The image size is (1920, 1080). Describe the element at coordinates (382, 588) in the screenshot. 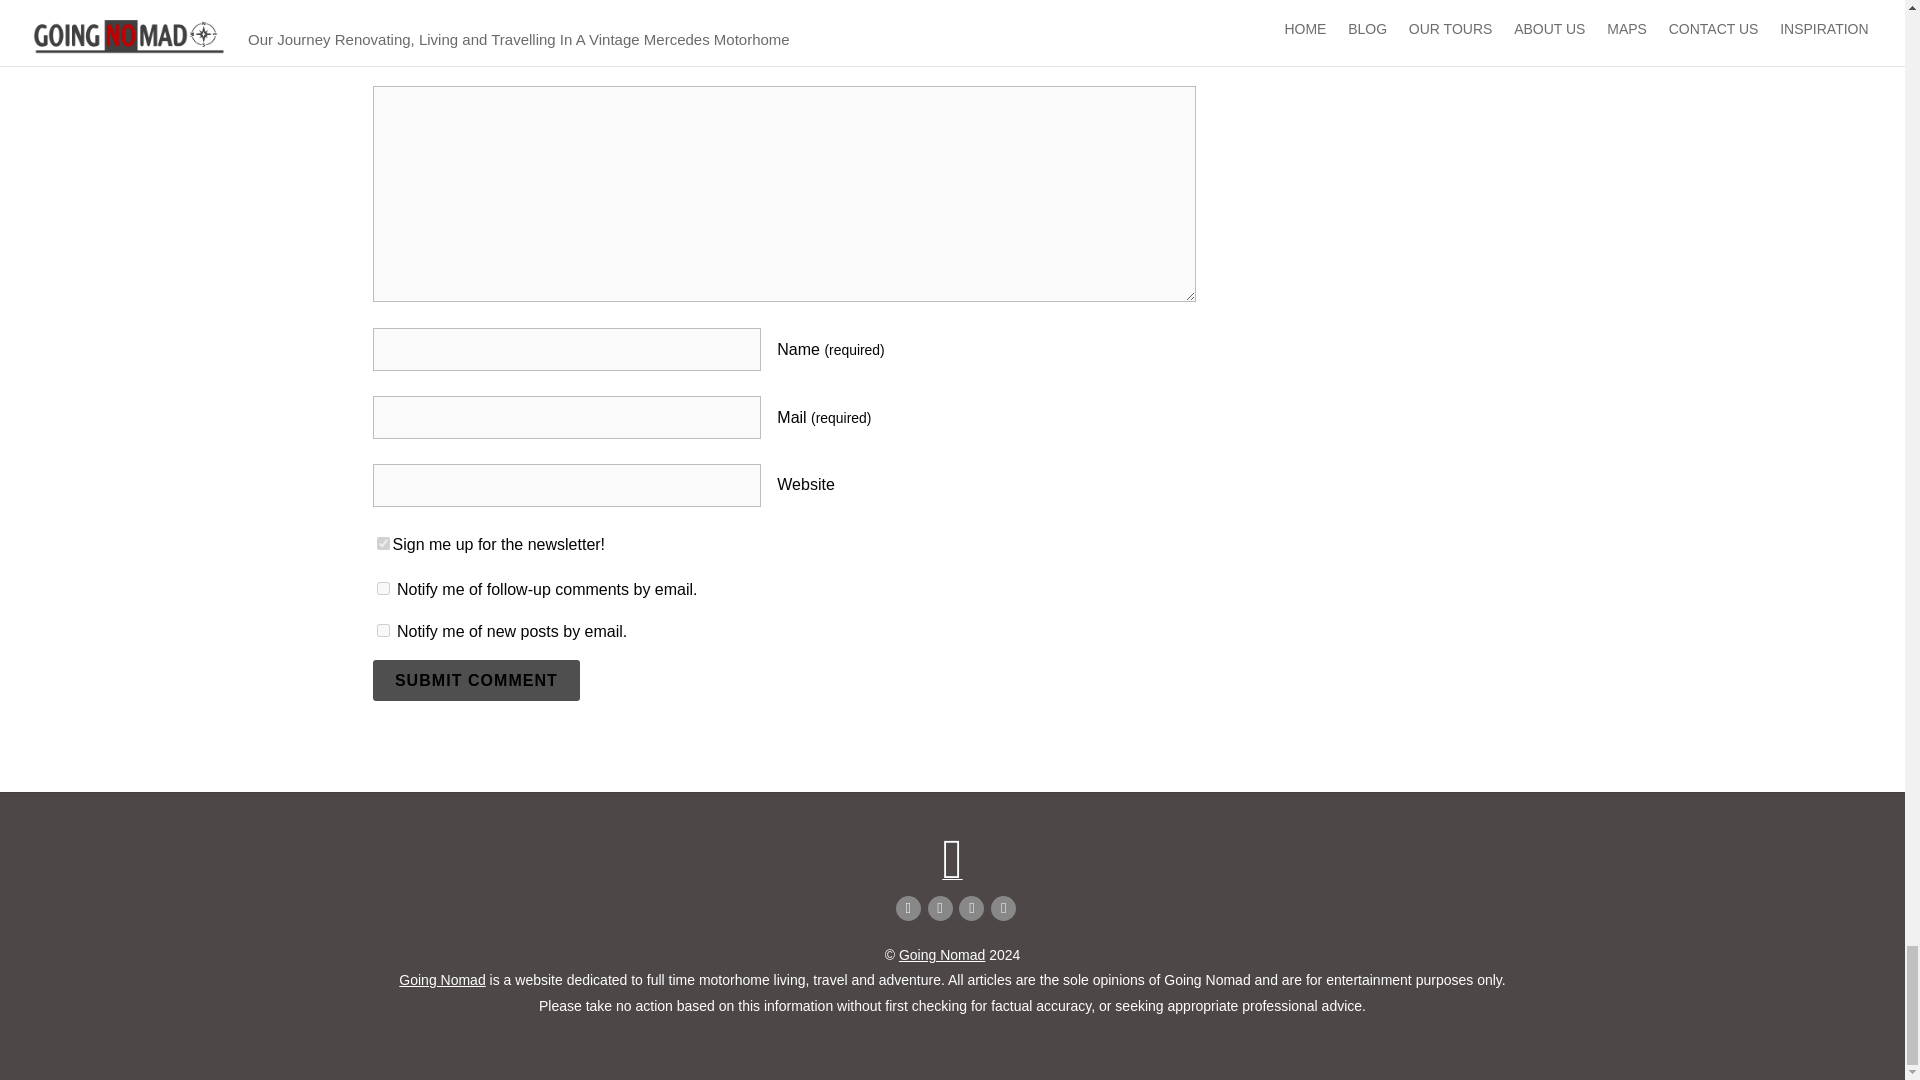

I see `subscribe` at that location.